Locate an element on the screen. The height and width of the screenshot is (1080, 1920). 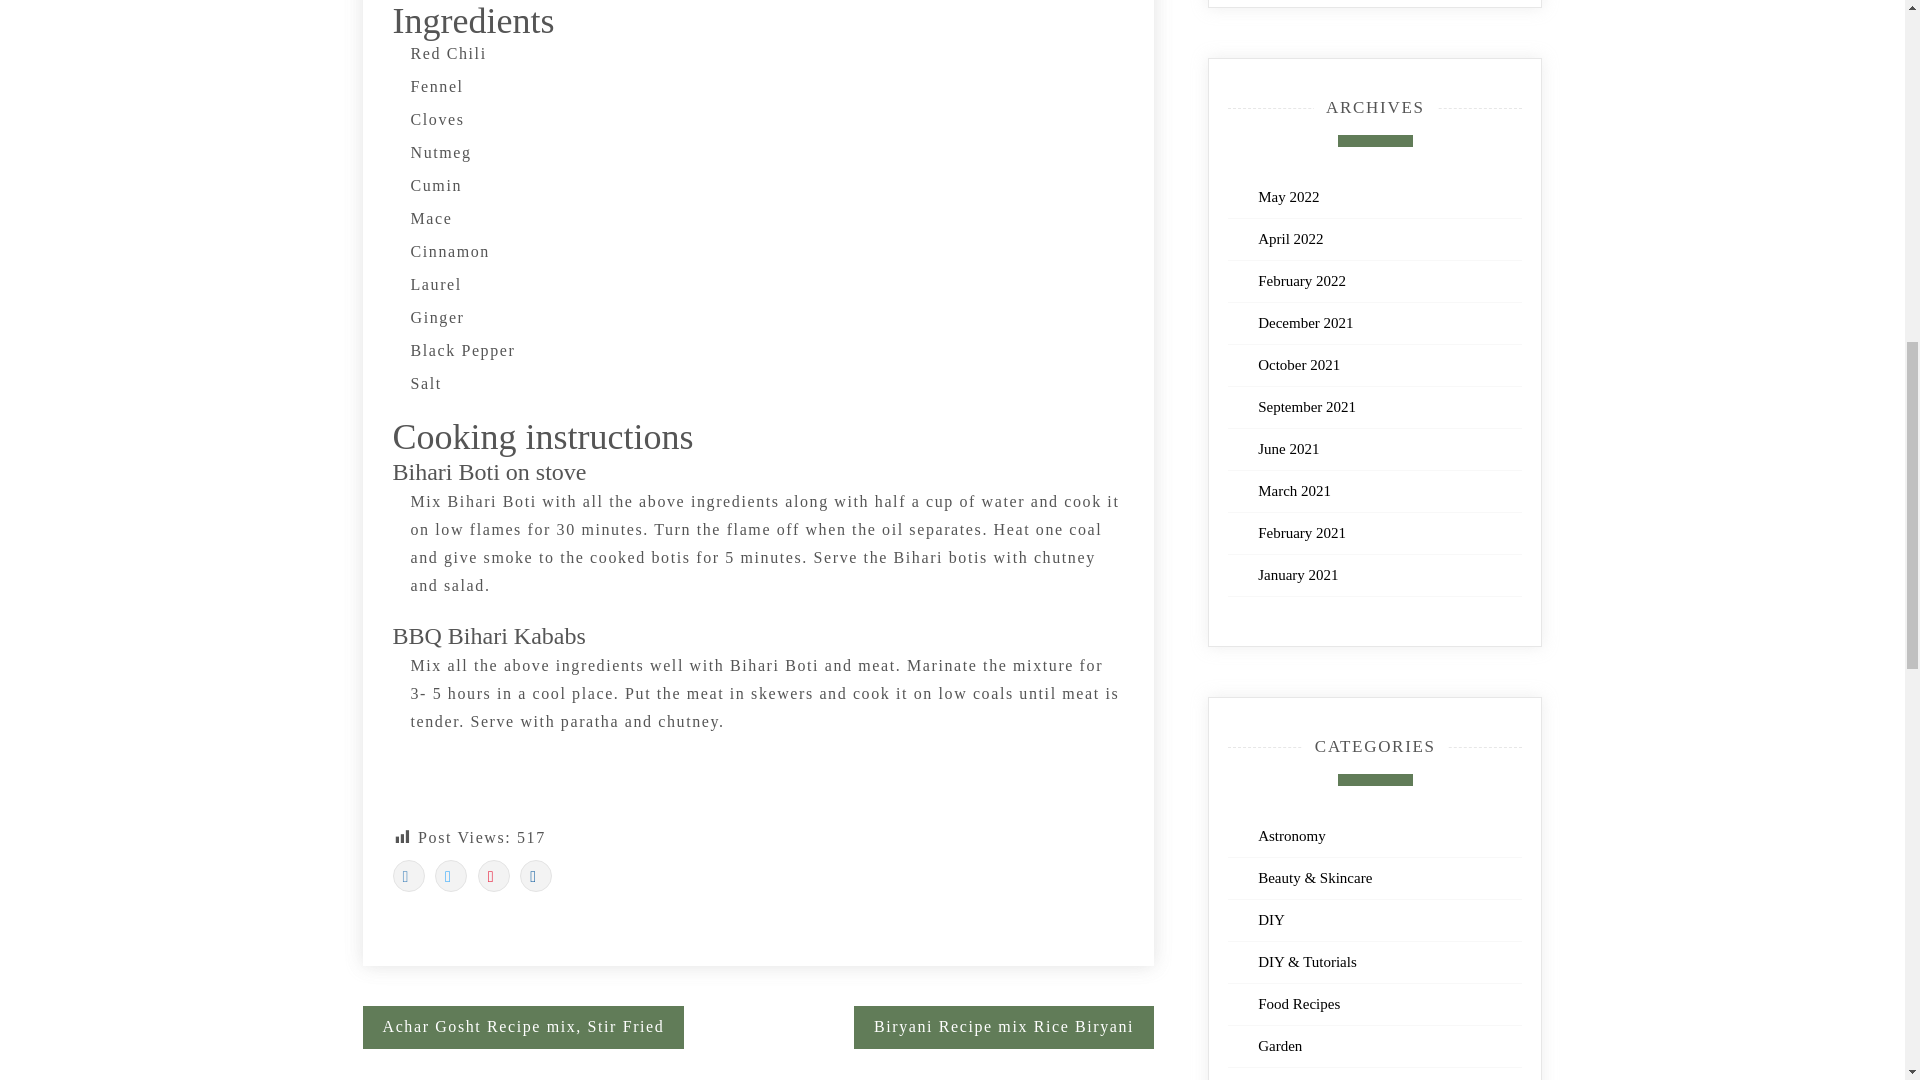
Biryani Recipe mix Rice Biryani is located at coordinates (1004, 1026).